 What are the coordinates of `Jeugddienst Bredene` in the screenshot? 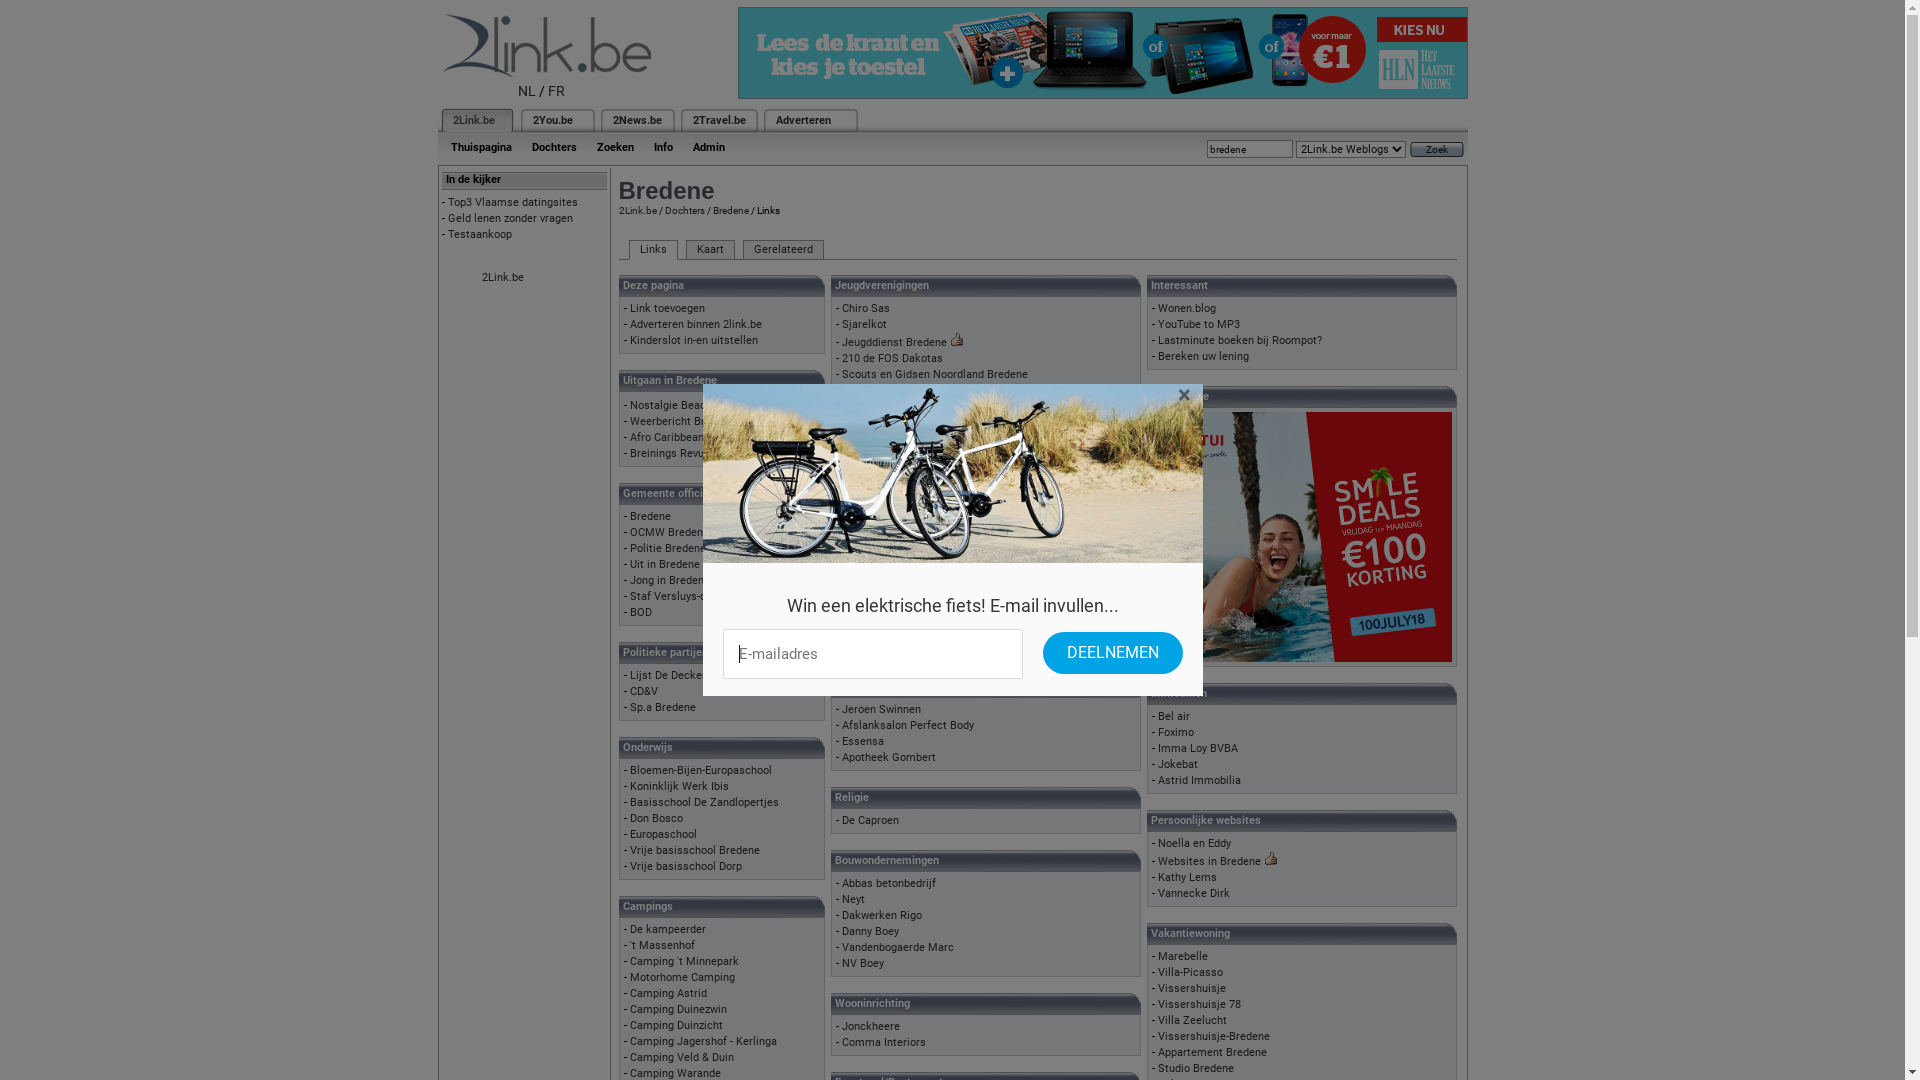 It's located at (894, 342).